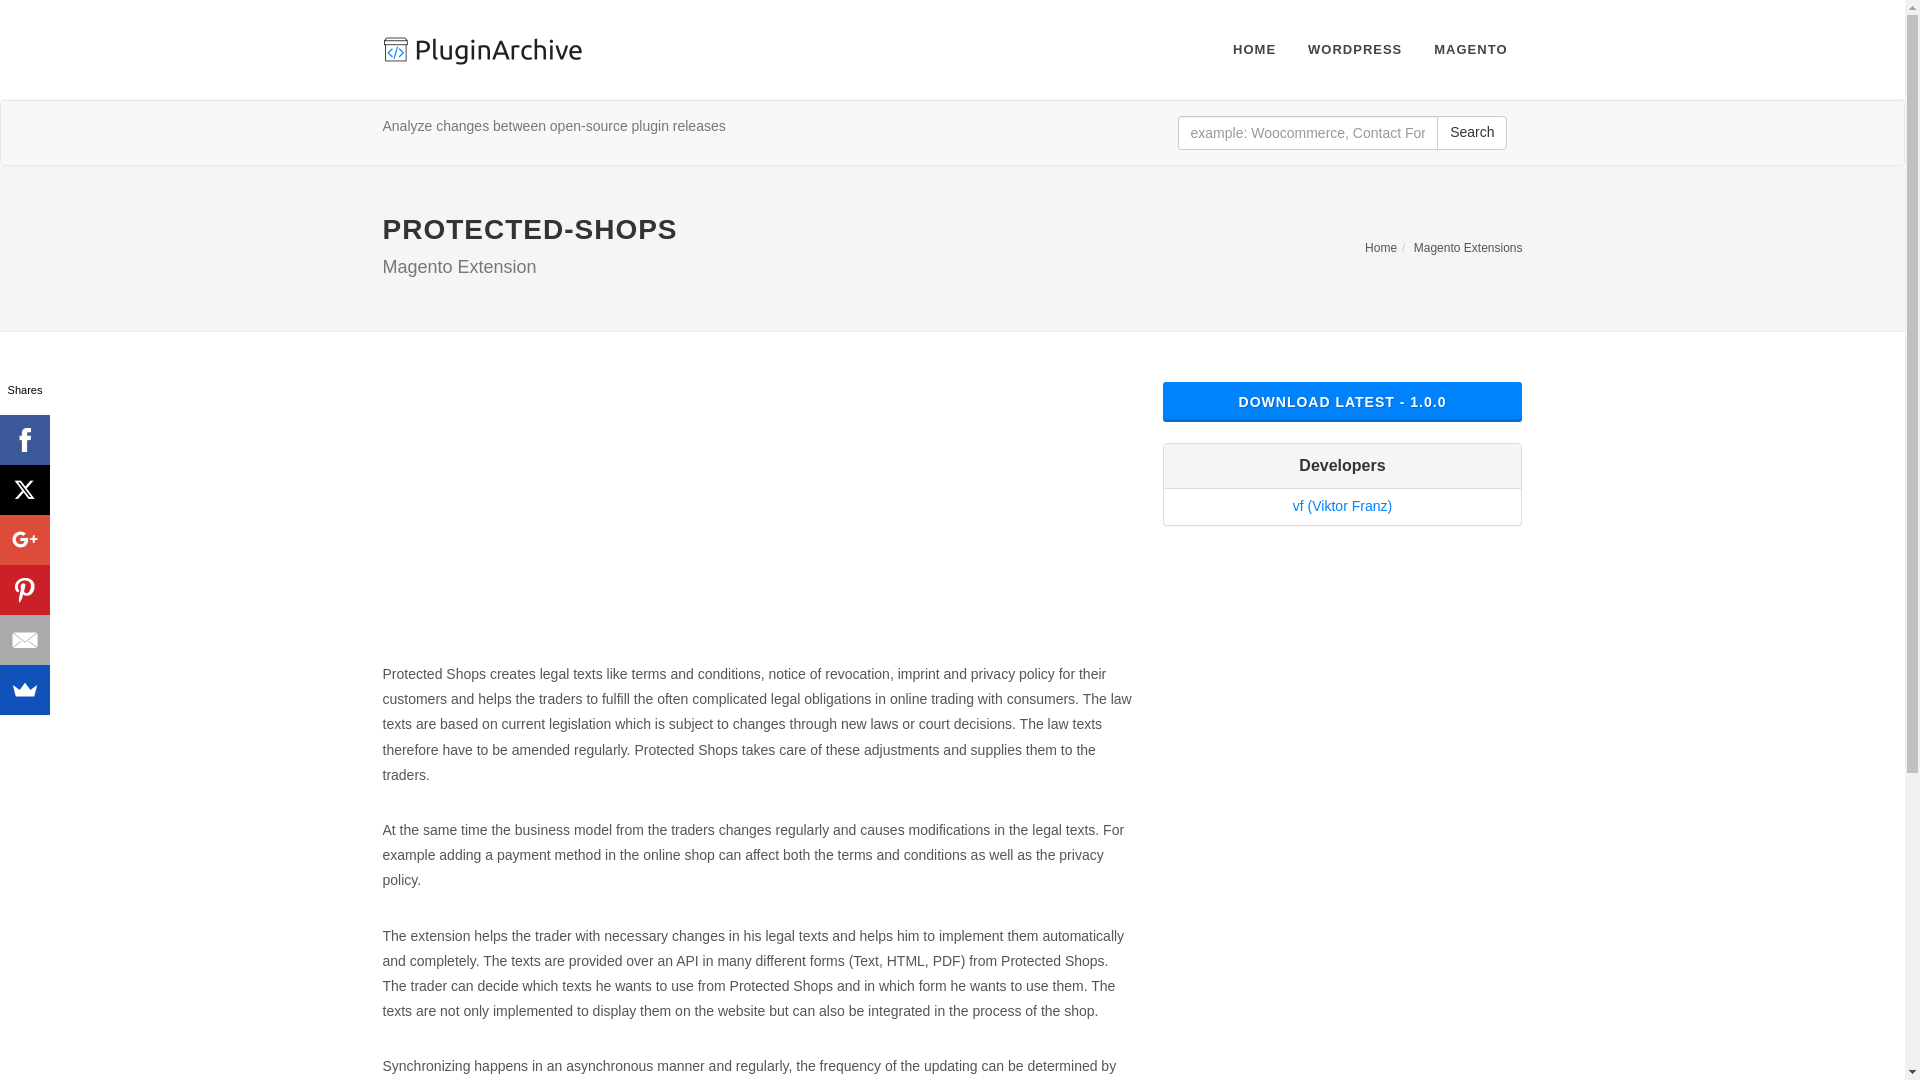 This screenshot has height=1080, width=1920. I want to click on Advertisement, so click(757, 522).